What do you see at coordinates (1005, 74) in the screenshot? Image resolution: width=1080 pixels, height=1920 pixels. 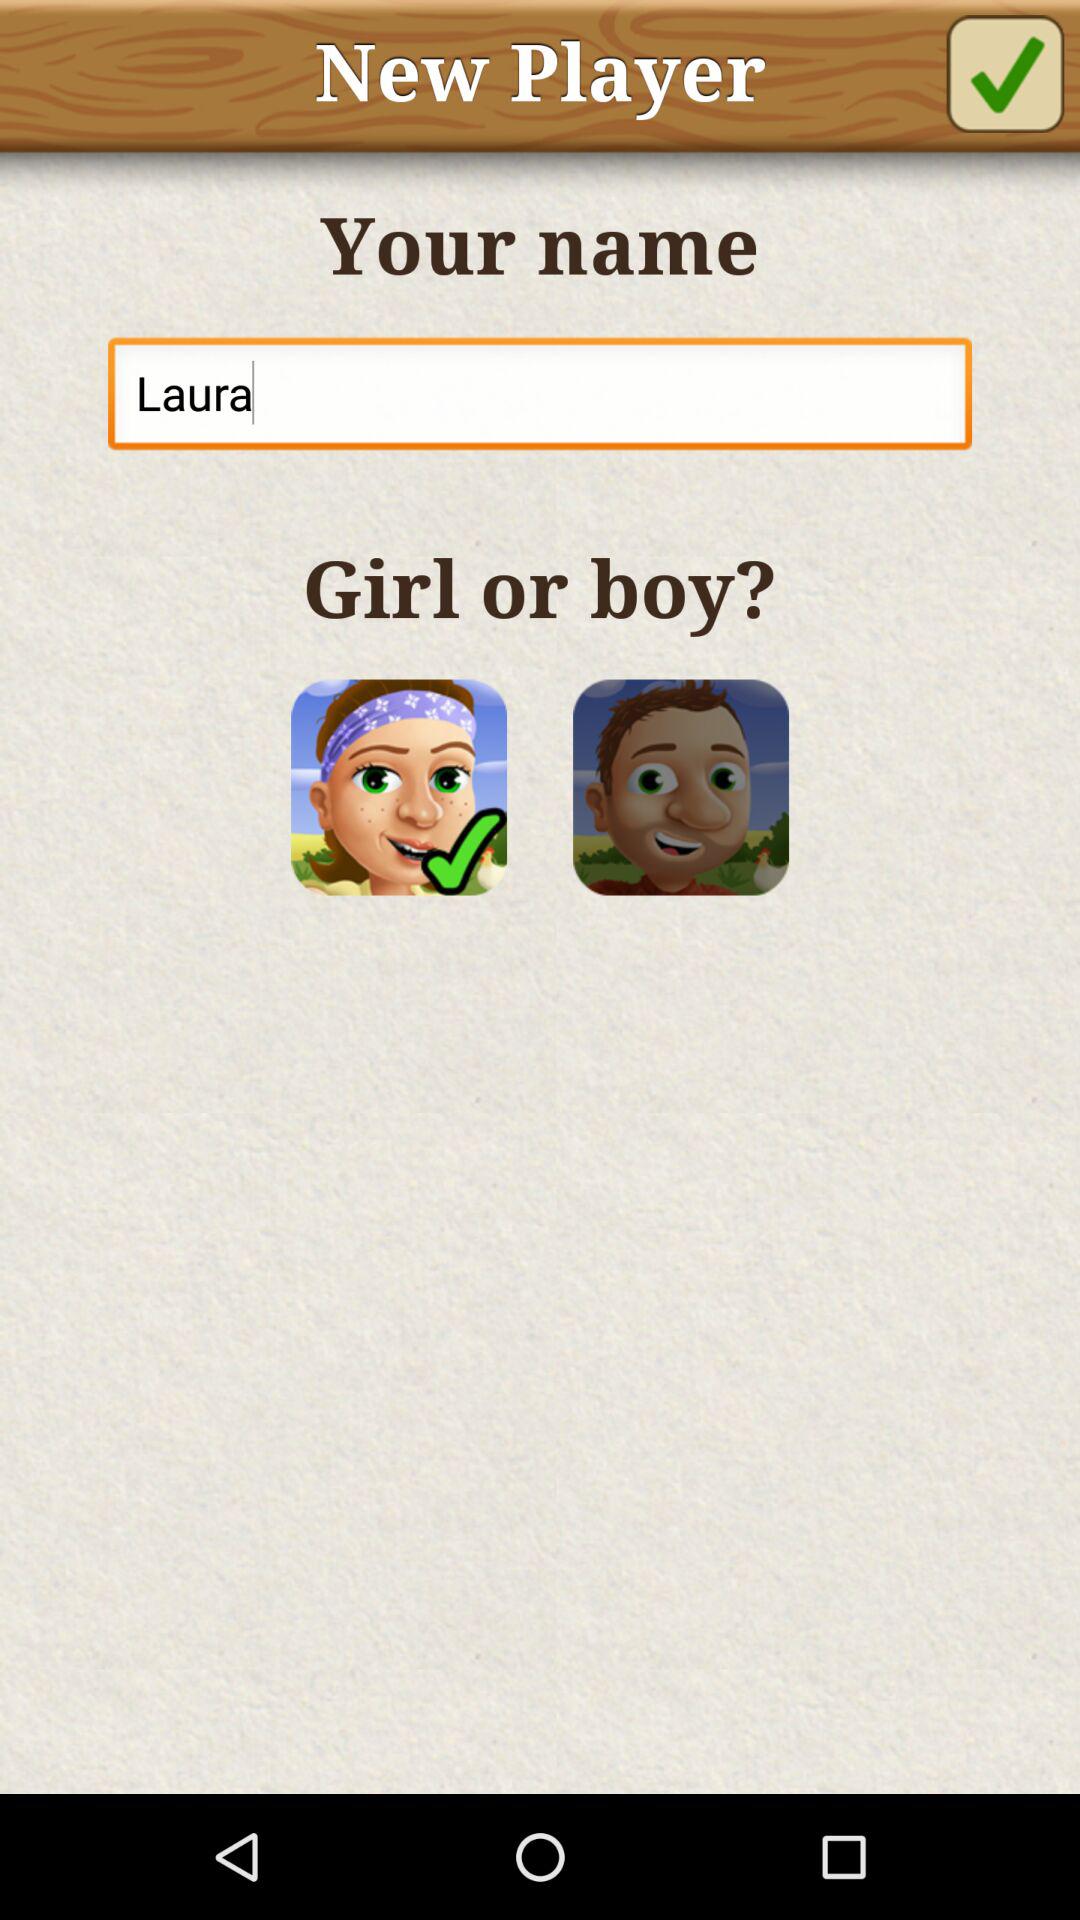 I see `confirms gender selection and continues to next screen` at bounding box center [1005, 74].